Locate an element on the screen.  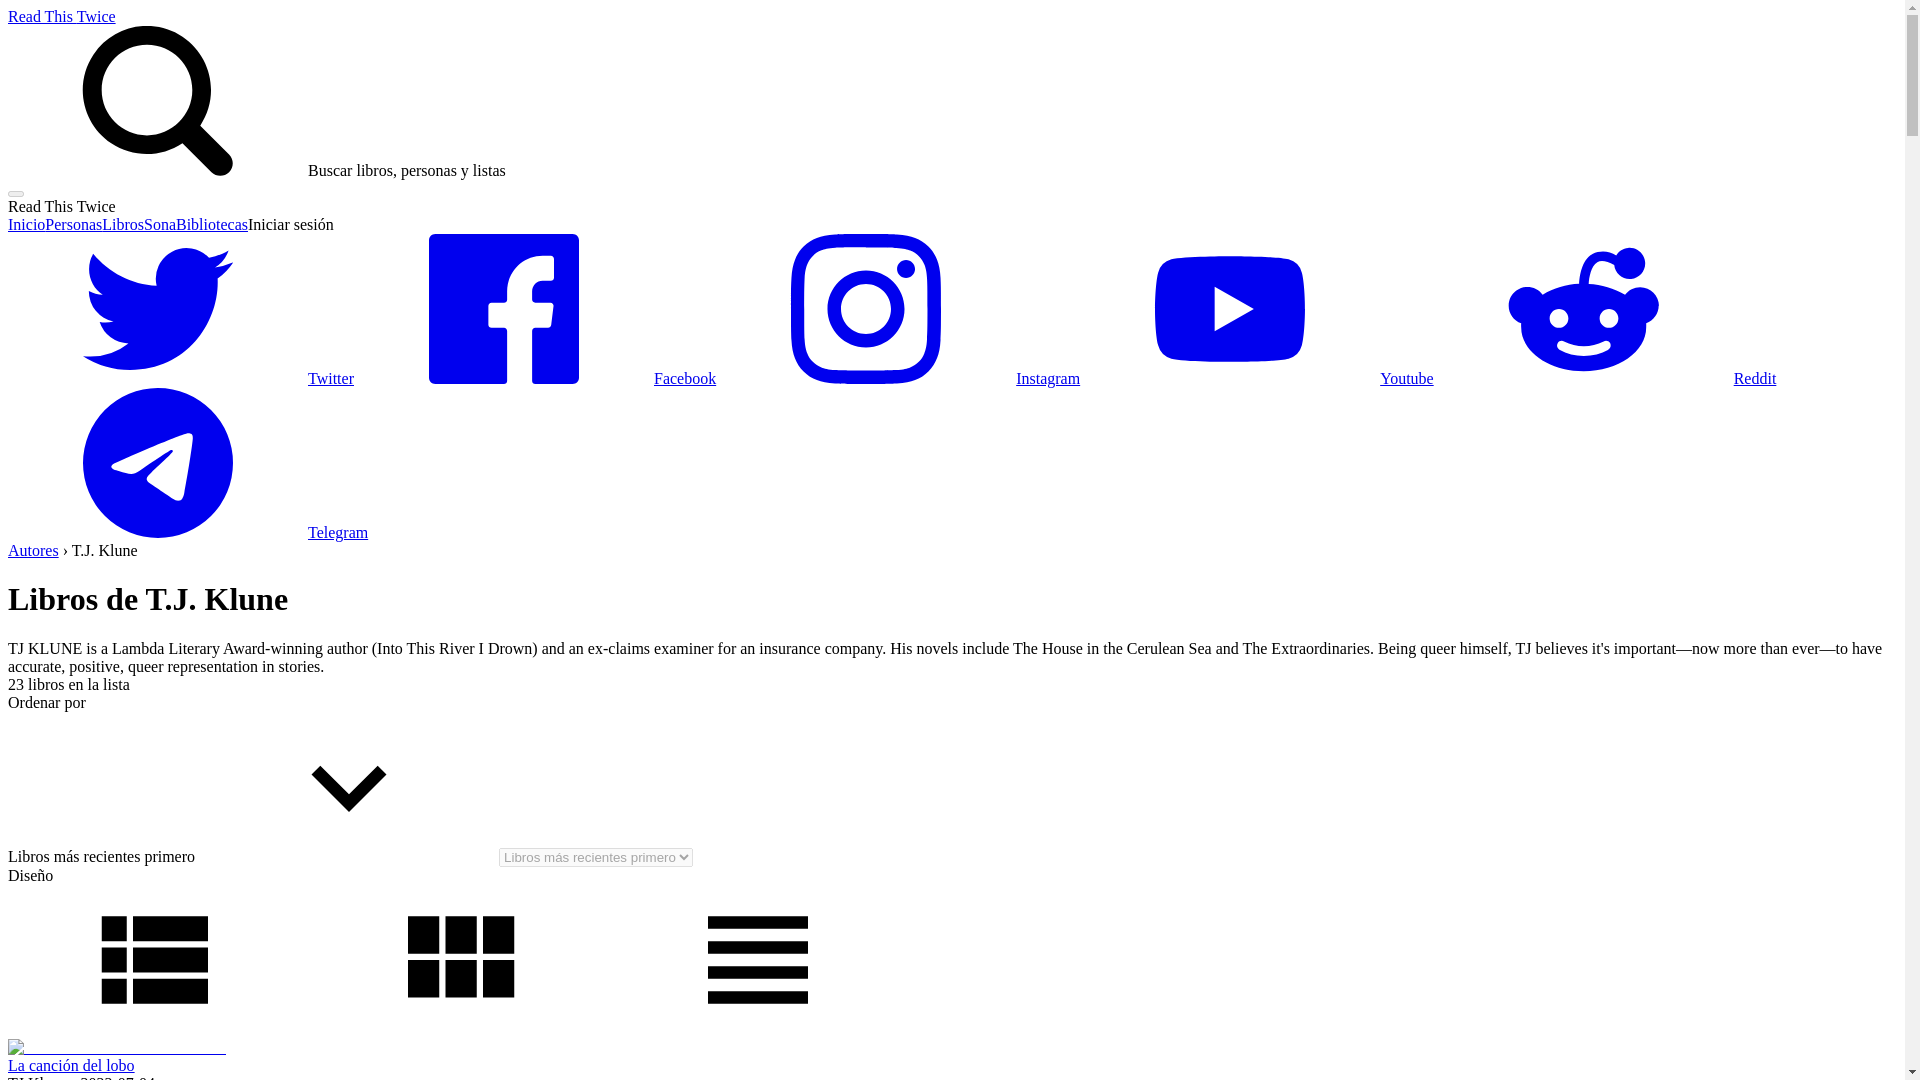
Facebook is located at coordinates (534, 378).